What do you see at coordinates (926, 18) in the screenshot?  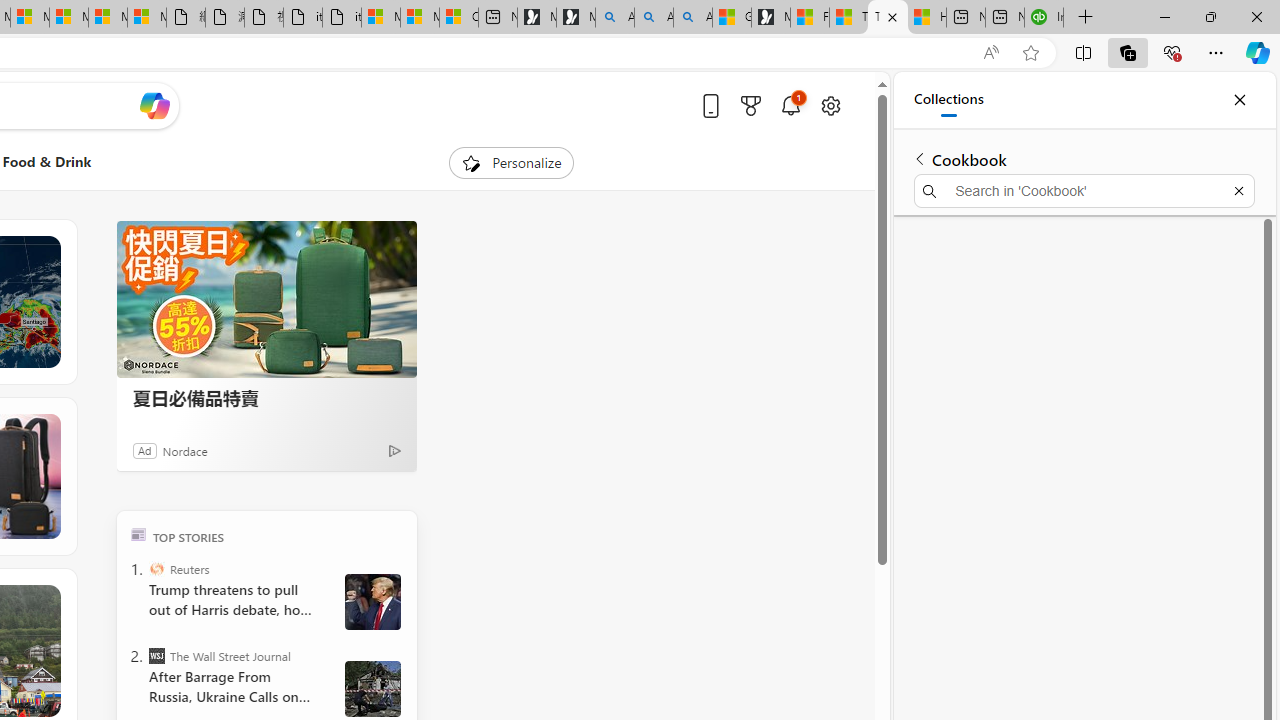 I see `How to Use a TV as a Computer Monitor` at bounding box center [926, 18].